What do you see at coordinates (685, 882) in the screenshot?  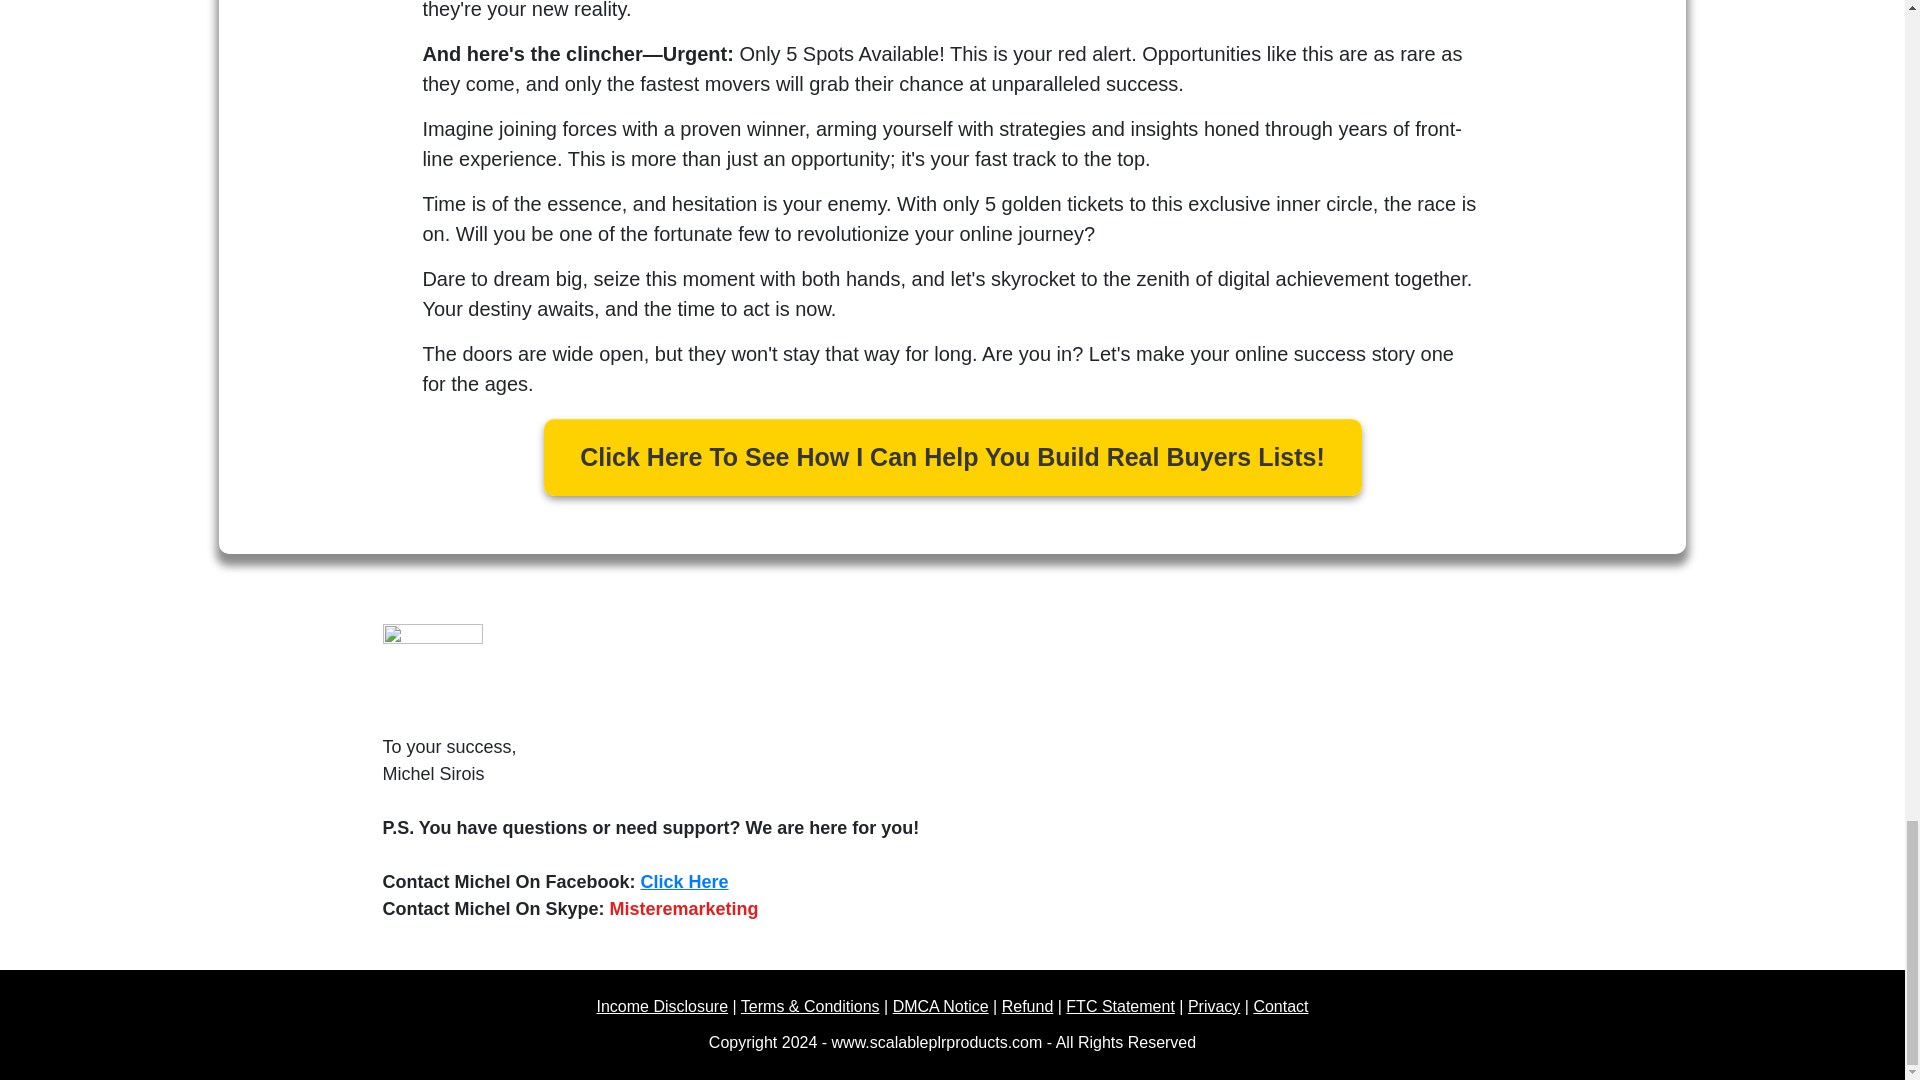 I see `Click Here` at bounding box center [685, 882].